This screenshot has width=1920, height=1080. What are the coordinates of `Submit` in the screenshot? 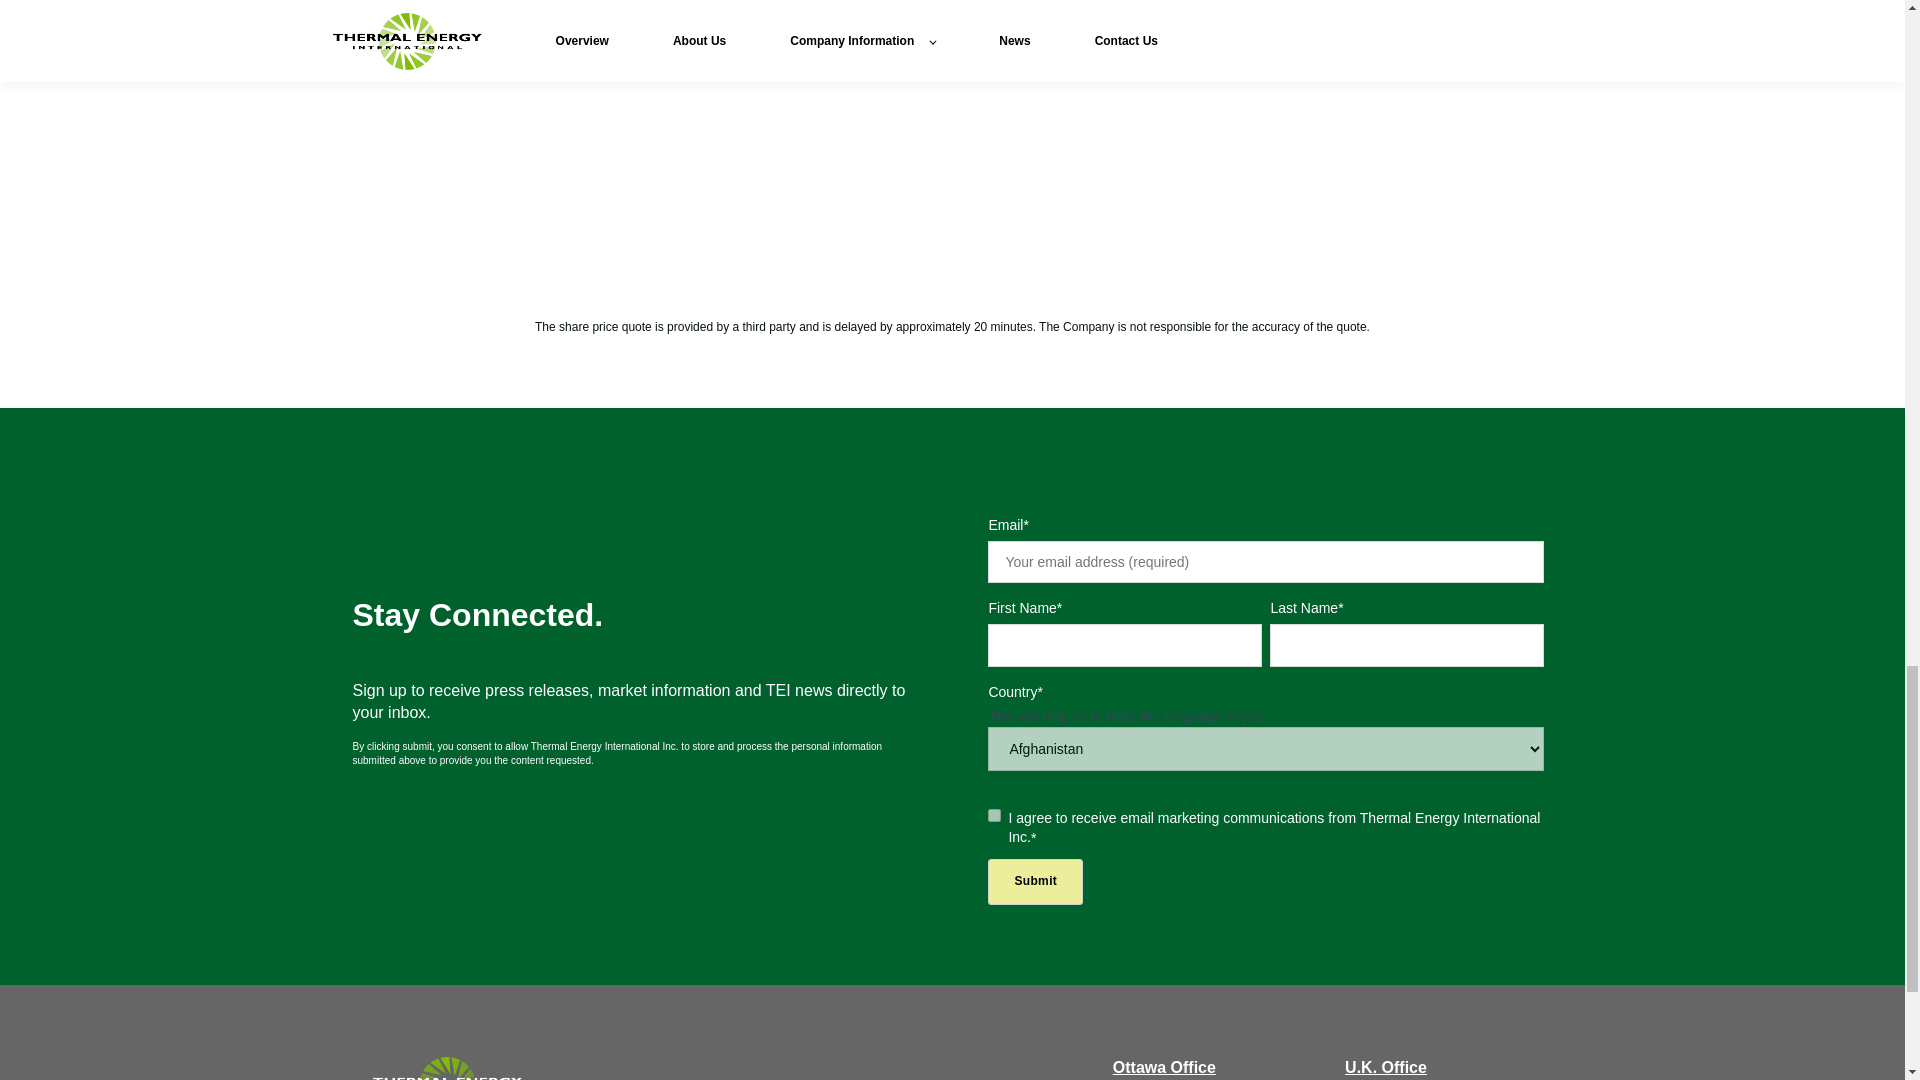 It's located at (1035, 880).